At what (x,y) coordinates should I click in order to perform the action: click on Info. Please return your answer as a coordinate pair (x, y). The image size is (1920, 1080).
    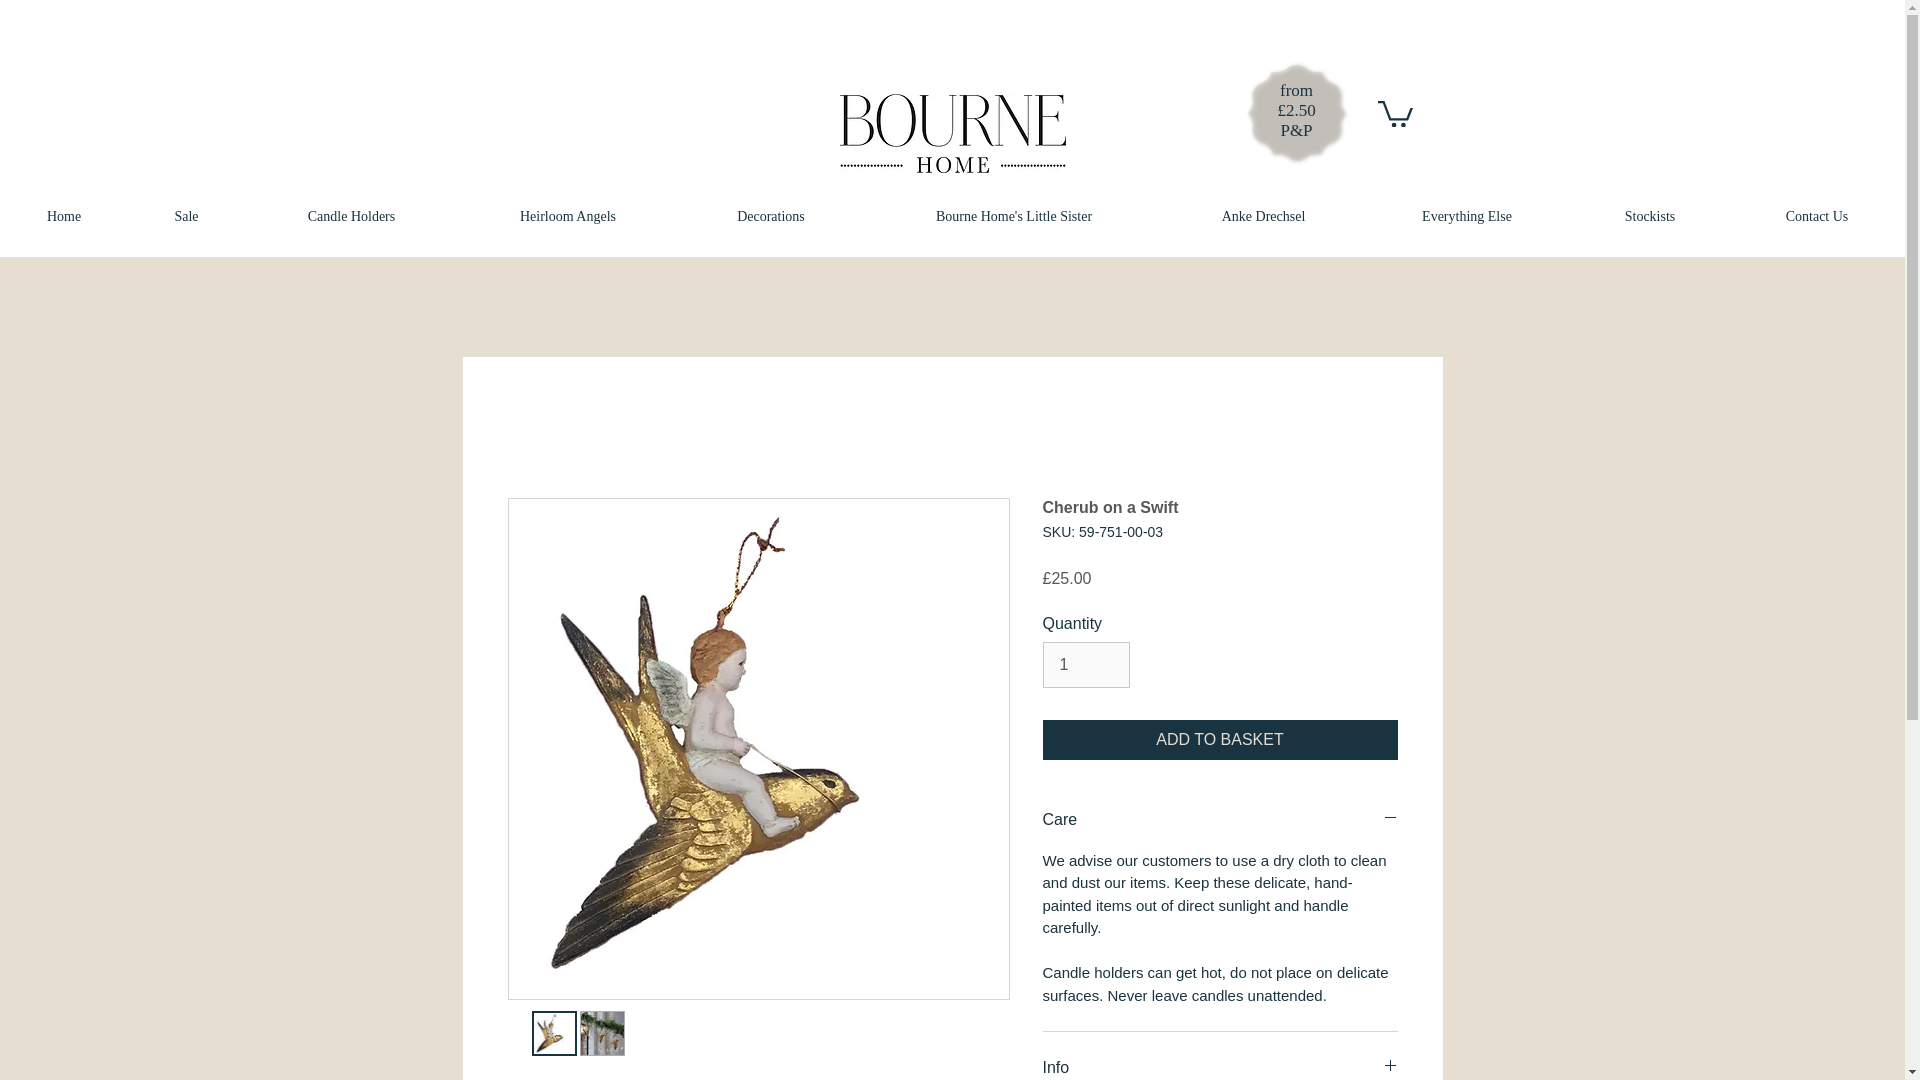
    Looking at the image, I should click on (1220, 1068).